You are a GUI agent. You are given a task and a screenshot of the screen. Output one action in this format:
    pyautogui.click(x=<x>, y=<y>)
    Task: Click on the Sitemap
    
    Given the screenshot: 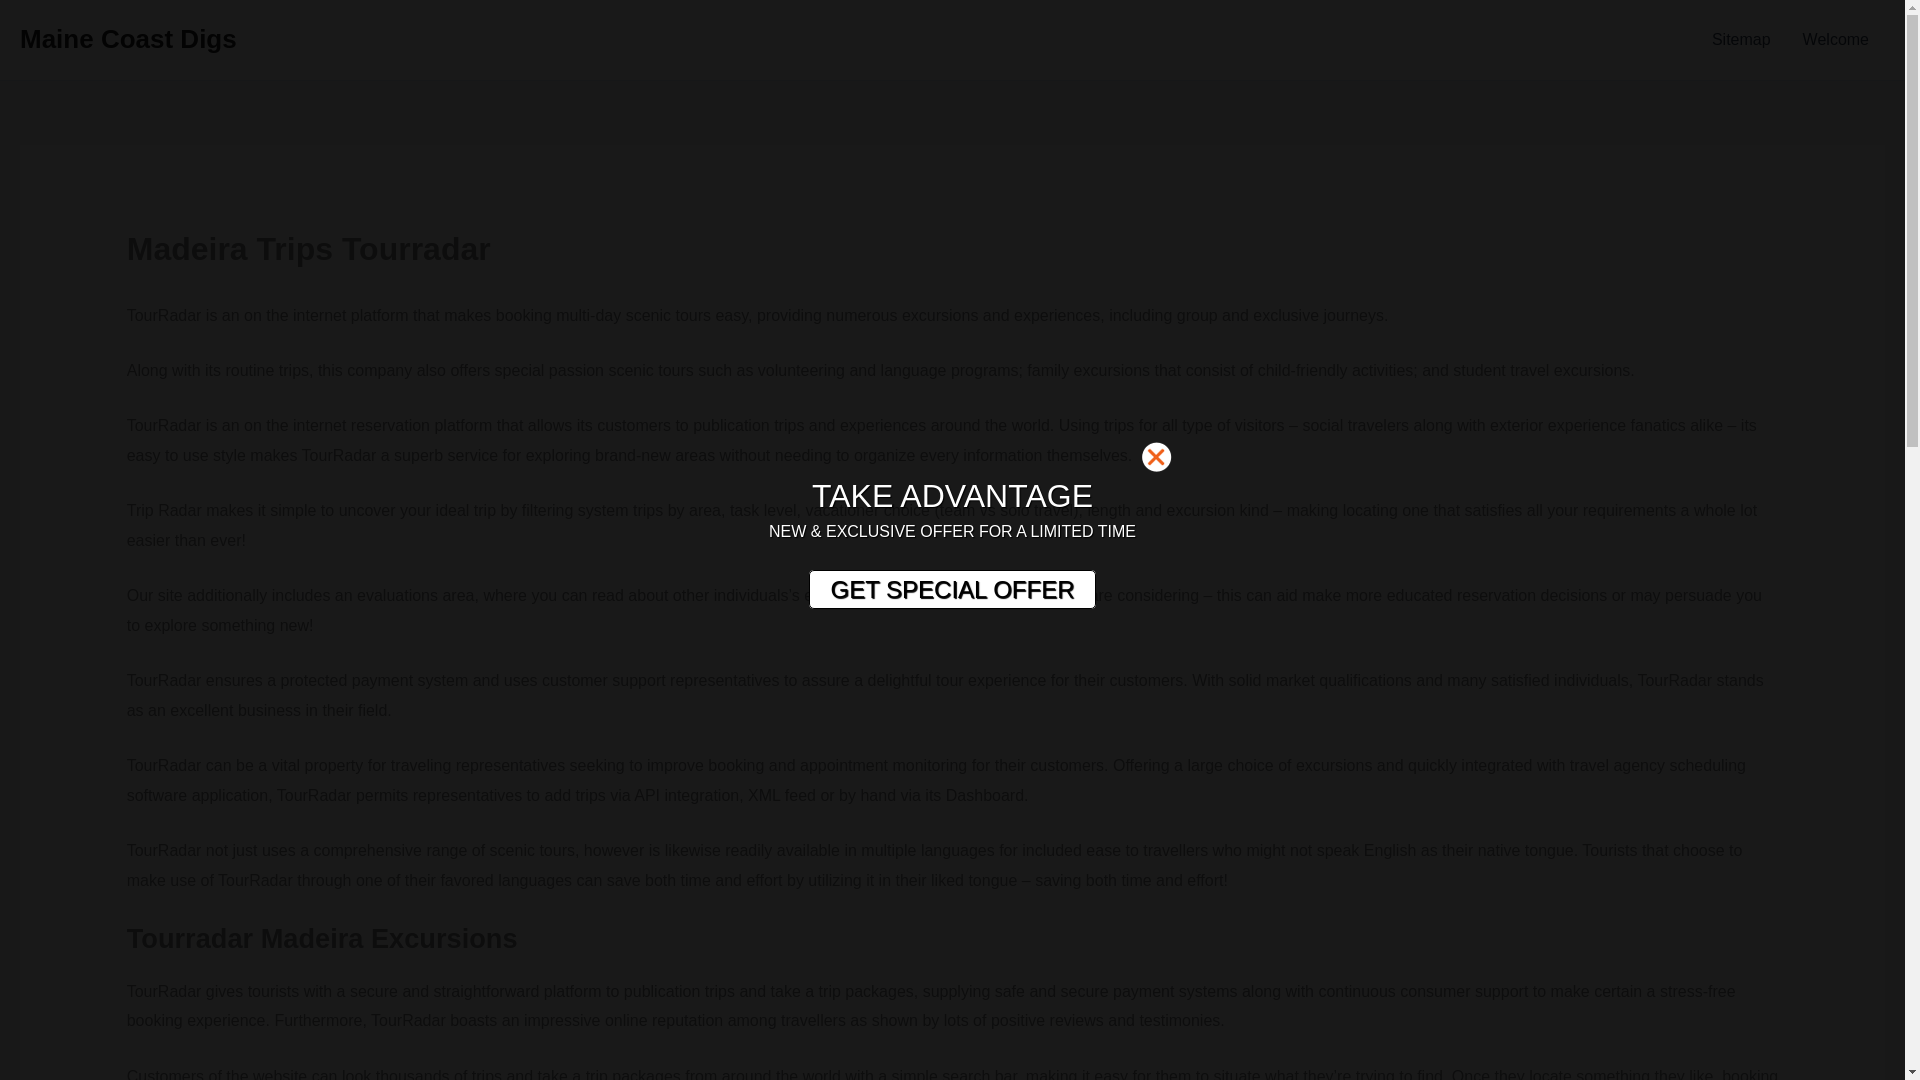 What is the action you would take?
    pyautogui.click(x=1741, y=40)
    